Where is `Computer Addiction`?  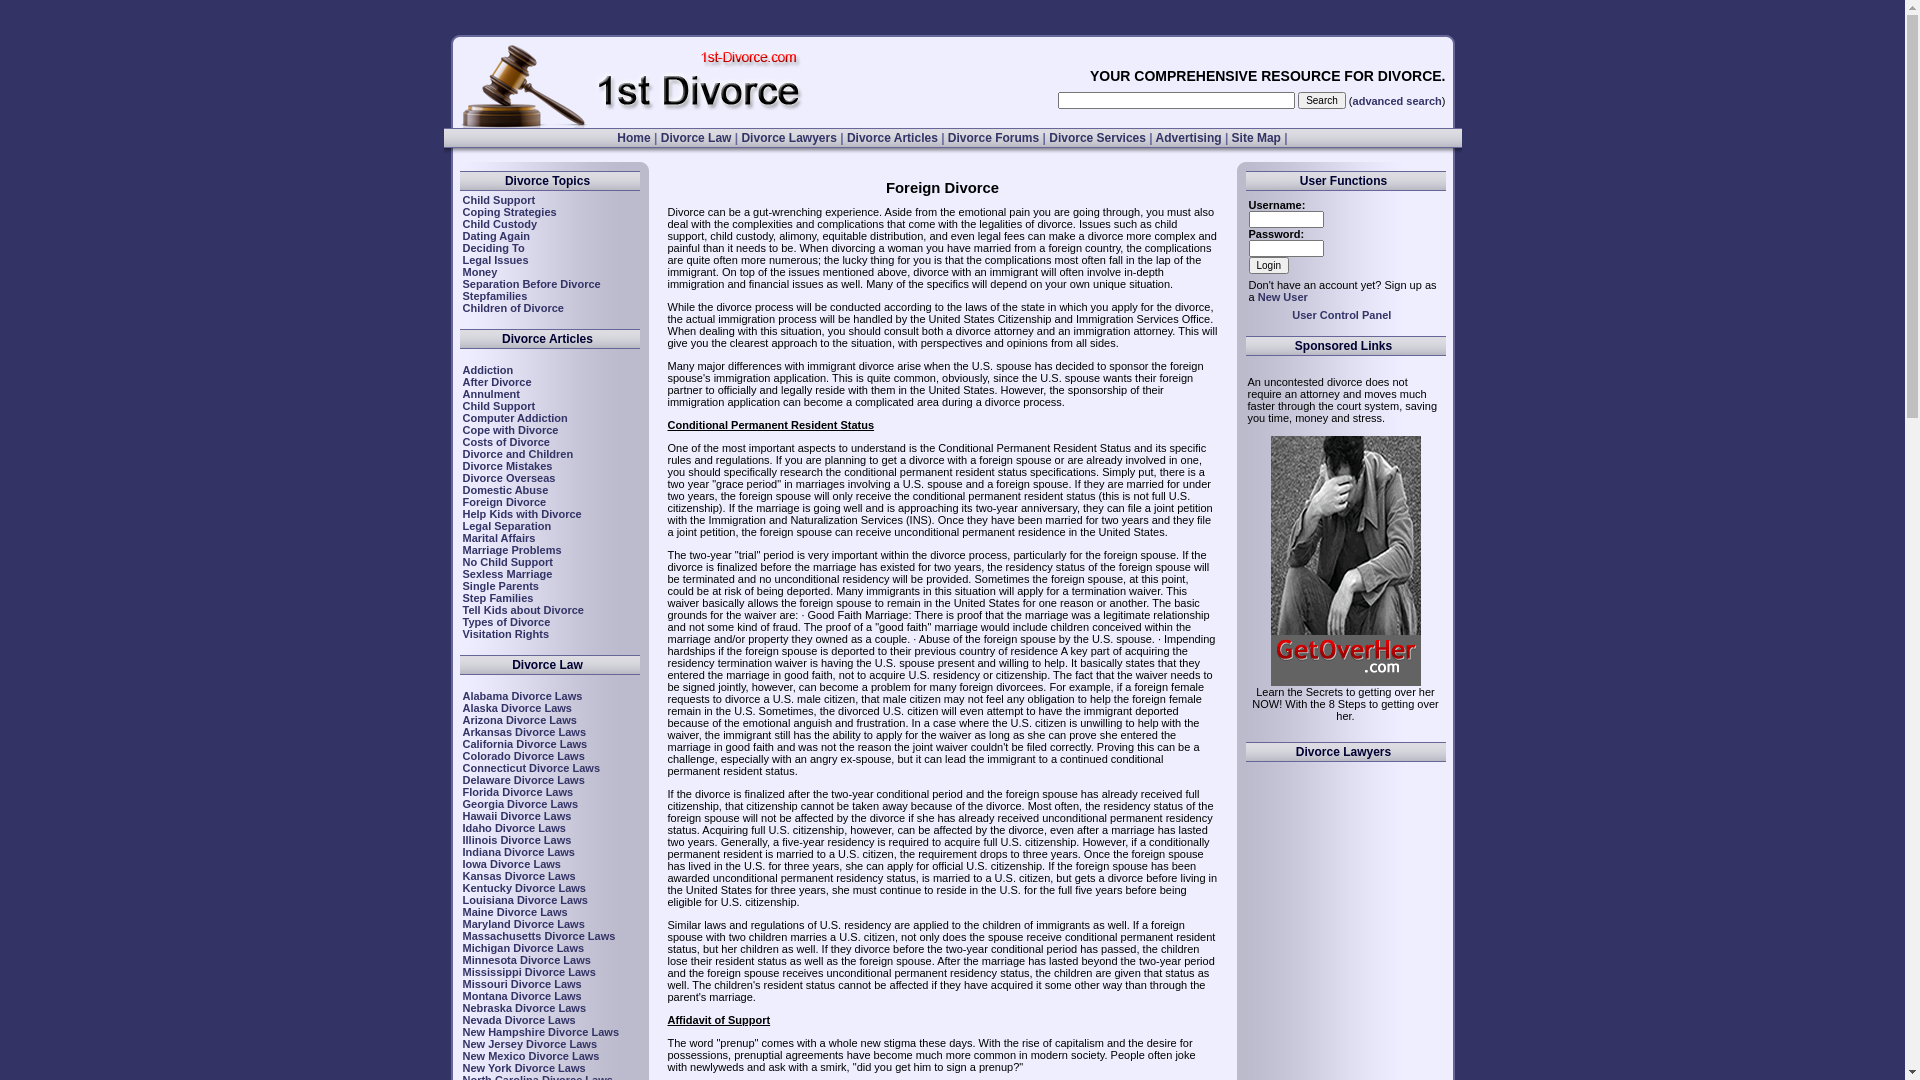
Computer Addiction is located at coordinates (514, 418).